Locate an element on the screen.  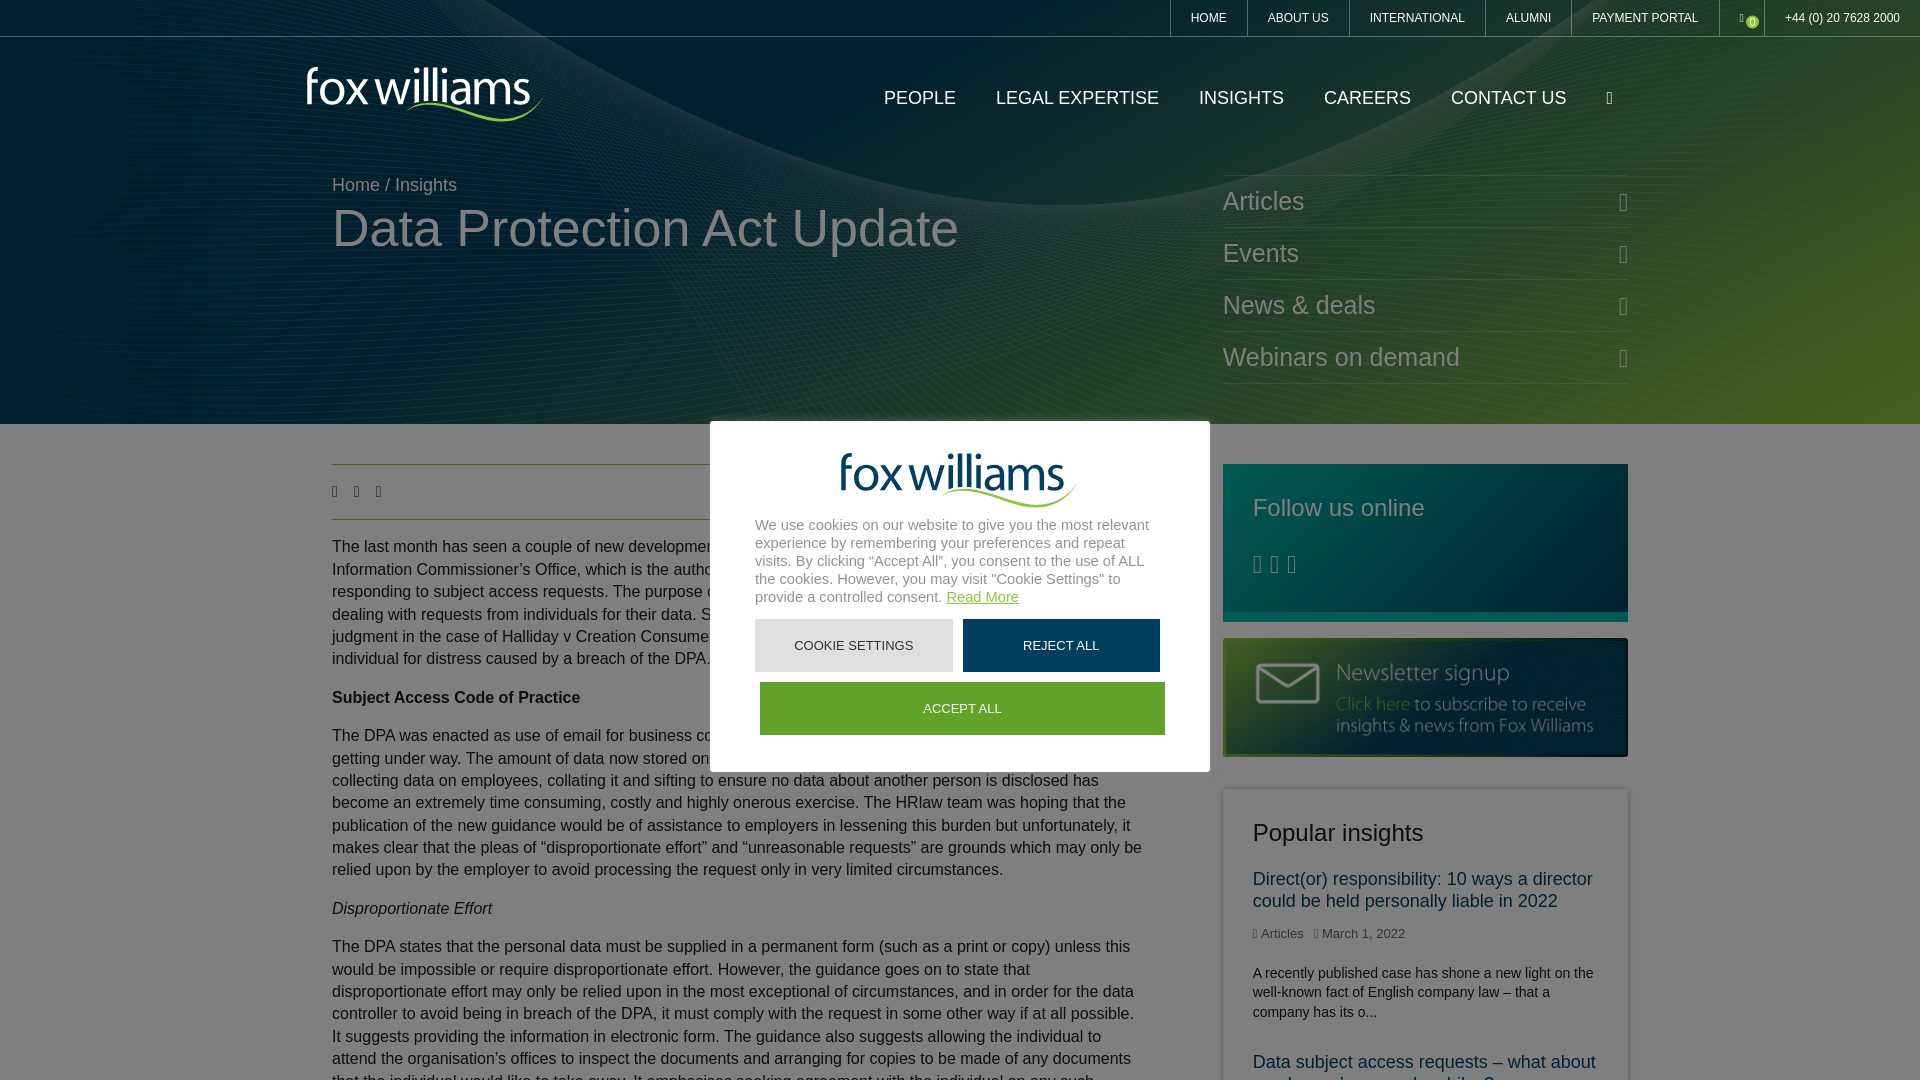
CONTACT US is located at coordinates (1508, 98).